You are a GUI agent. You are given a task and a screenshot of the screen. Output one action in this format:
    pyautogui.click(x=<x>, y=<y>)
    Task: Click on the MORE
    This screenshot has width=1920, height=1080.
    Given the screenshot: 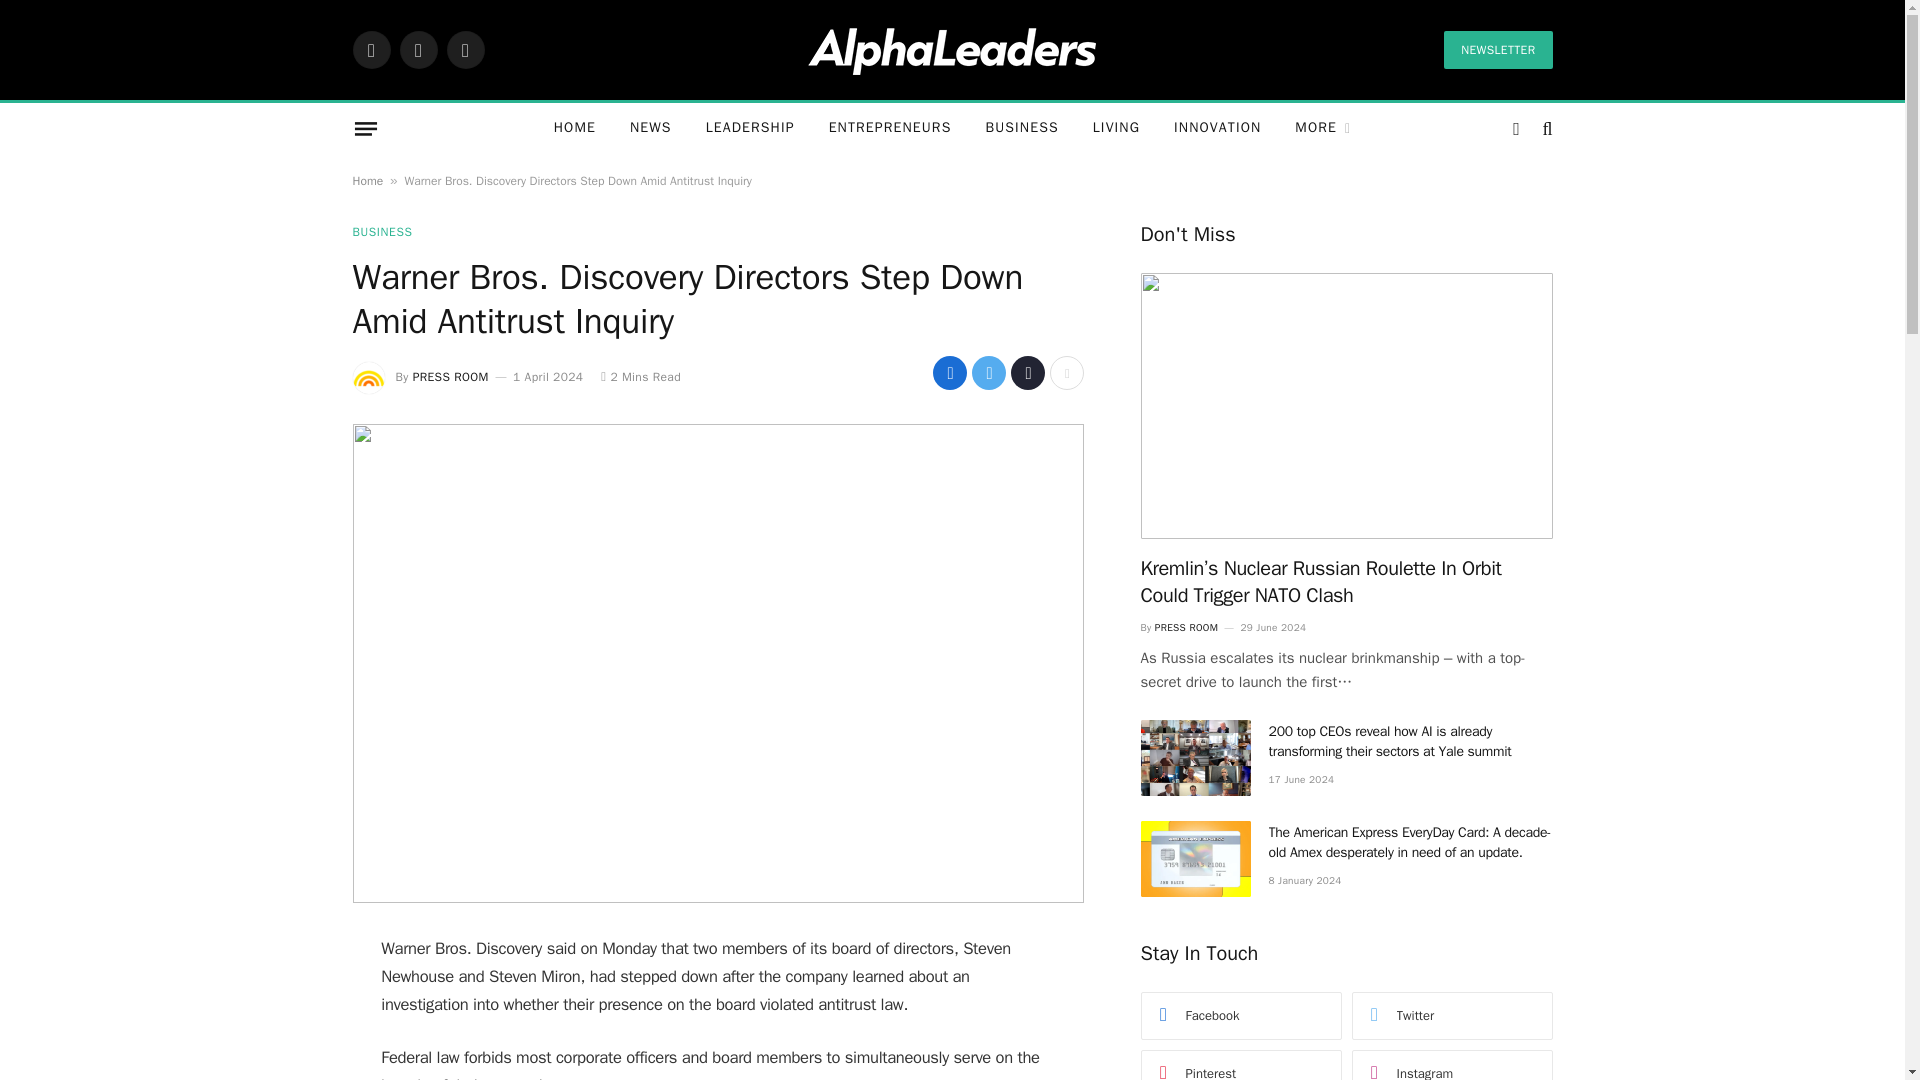 What is the action you would take?
    pyautogui.click(x=1322, y=128)
    